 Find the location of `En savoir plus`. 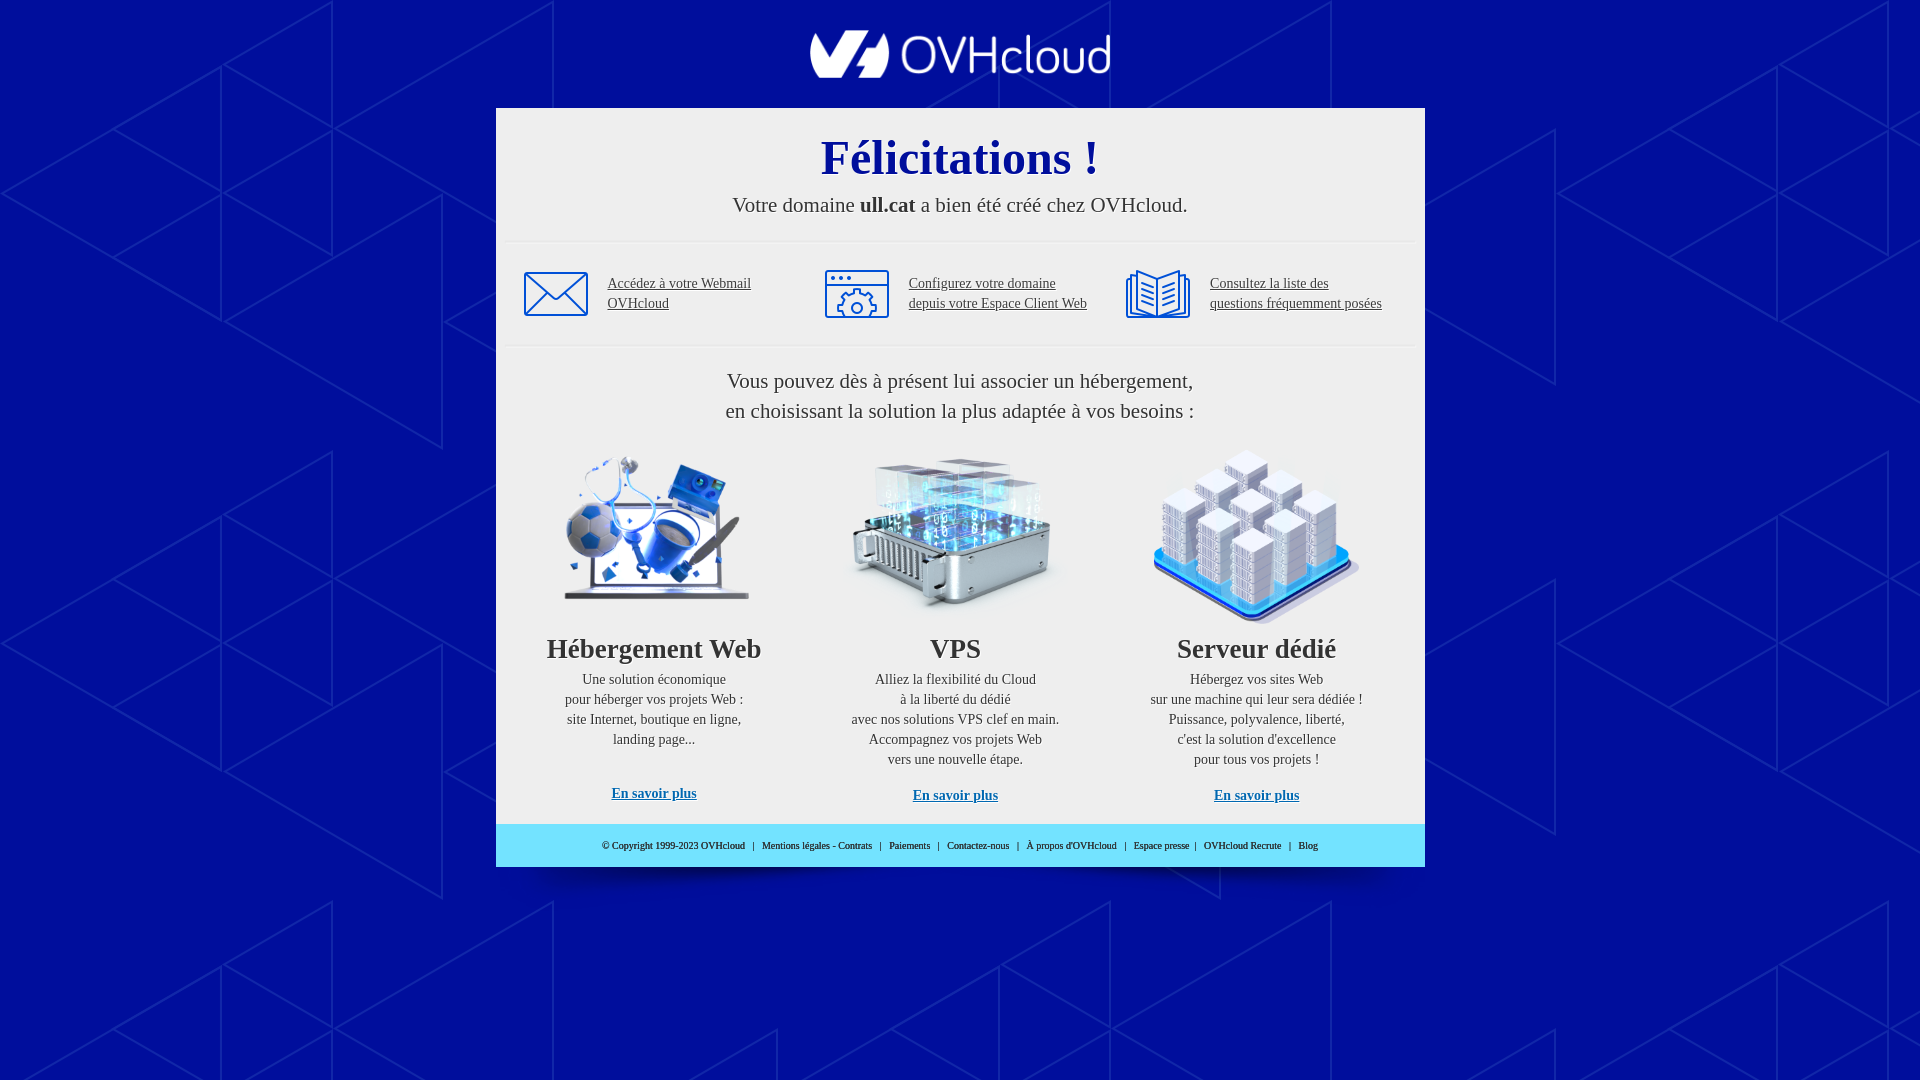

En savoir plus is located at coordinates (956, 796).